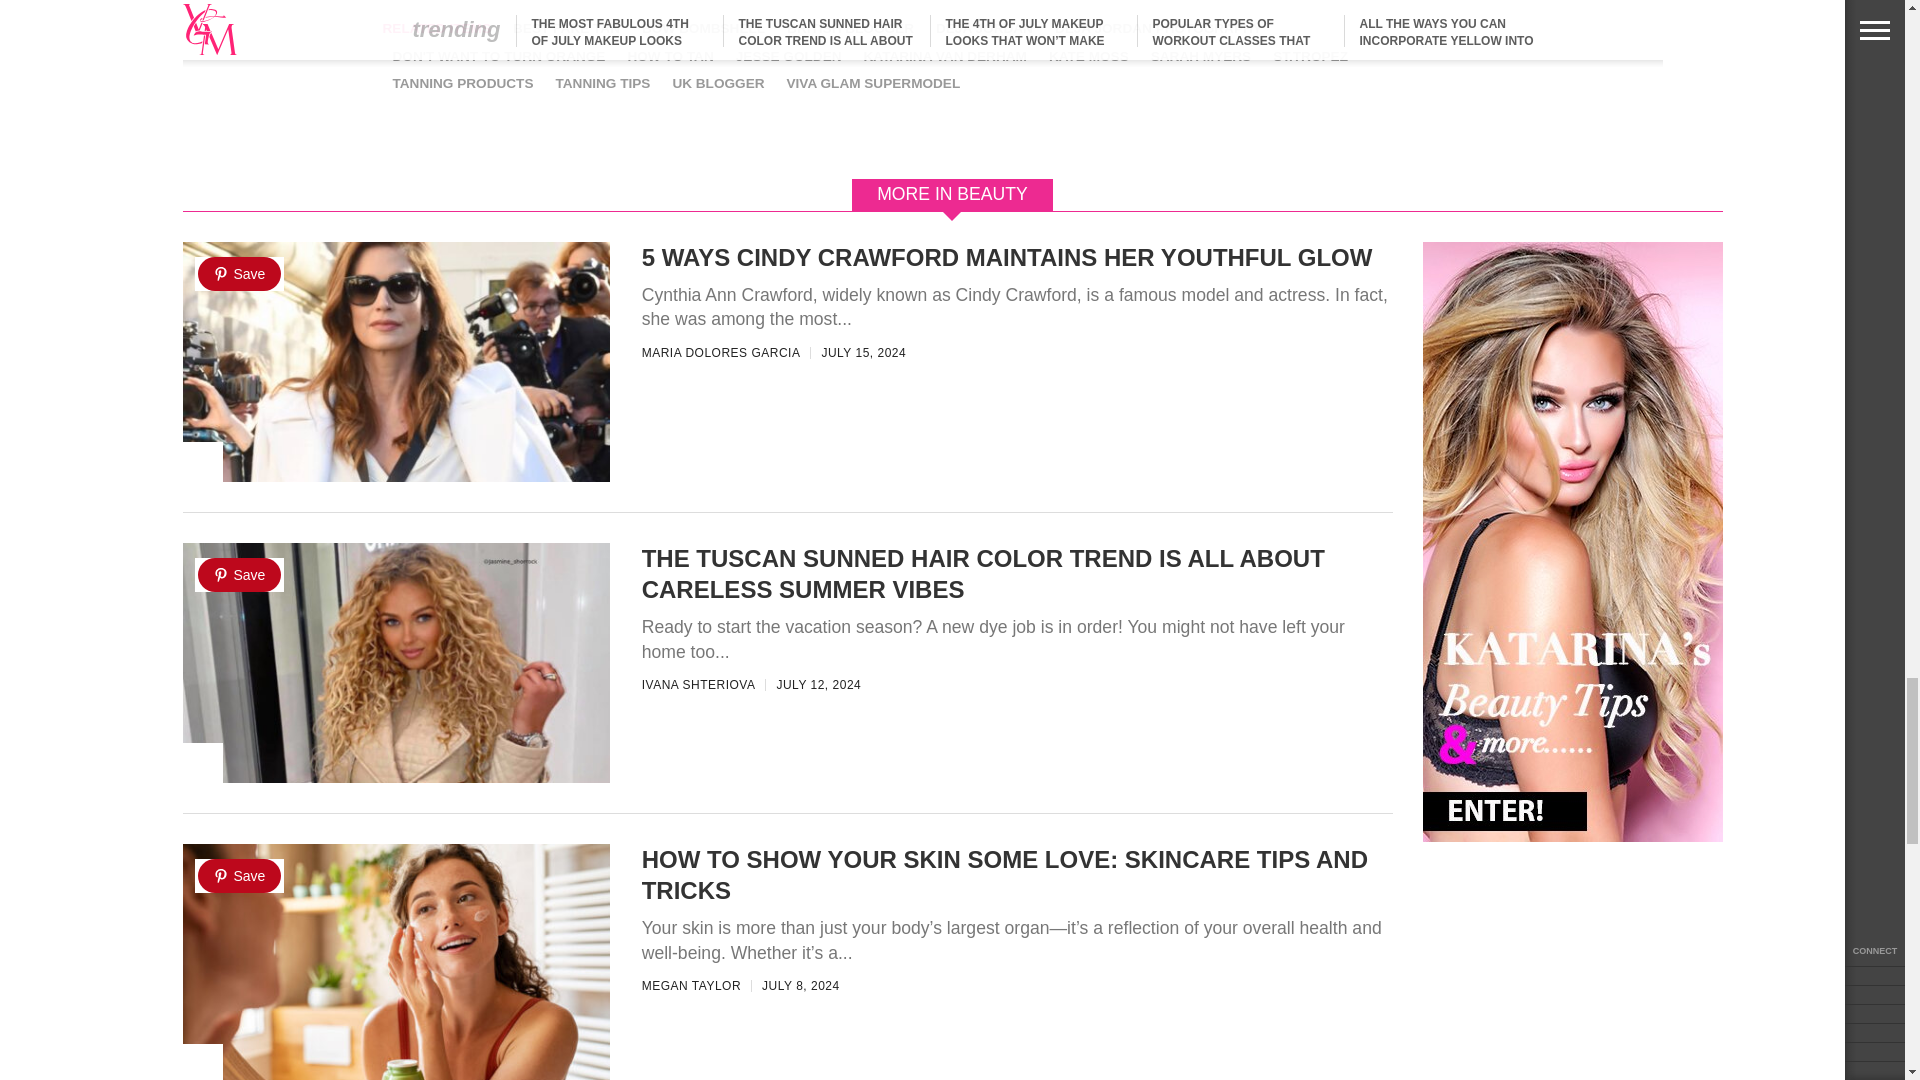 Image resolution: width=1920 pixels, height=1080 pixels. What do you see at coordinates (395, 492) in the screenshot?
I see `5 Ways Cindy Crawford Maintains Her Youthful Glow` at bounding box center [395, 492].